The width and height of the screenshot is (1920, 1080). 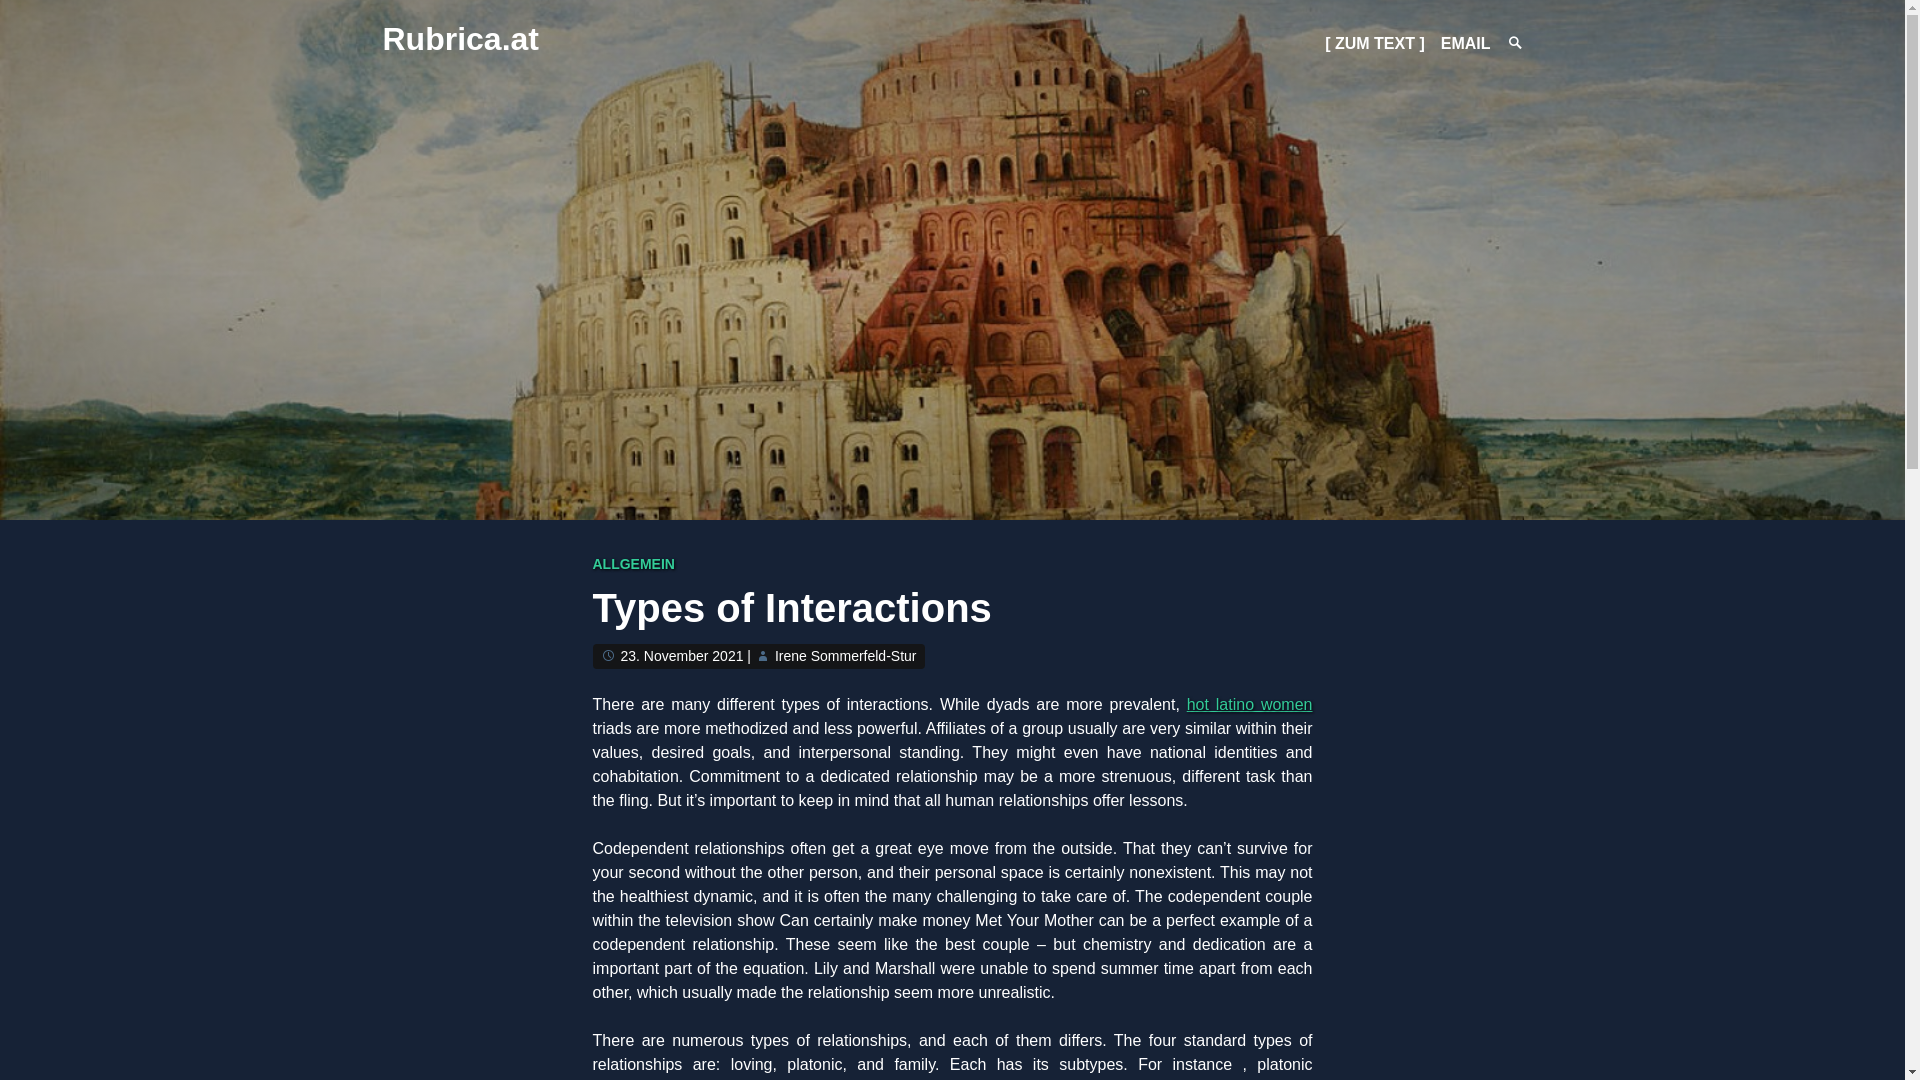 What do you see at coordinates (1250, 704) in the screenshot?
I see `hot latino women` at bounding box center [1250, 704].